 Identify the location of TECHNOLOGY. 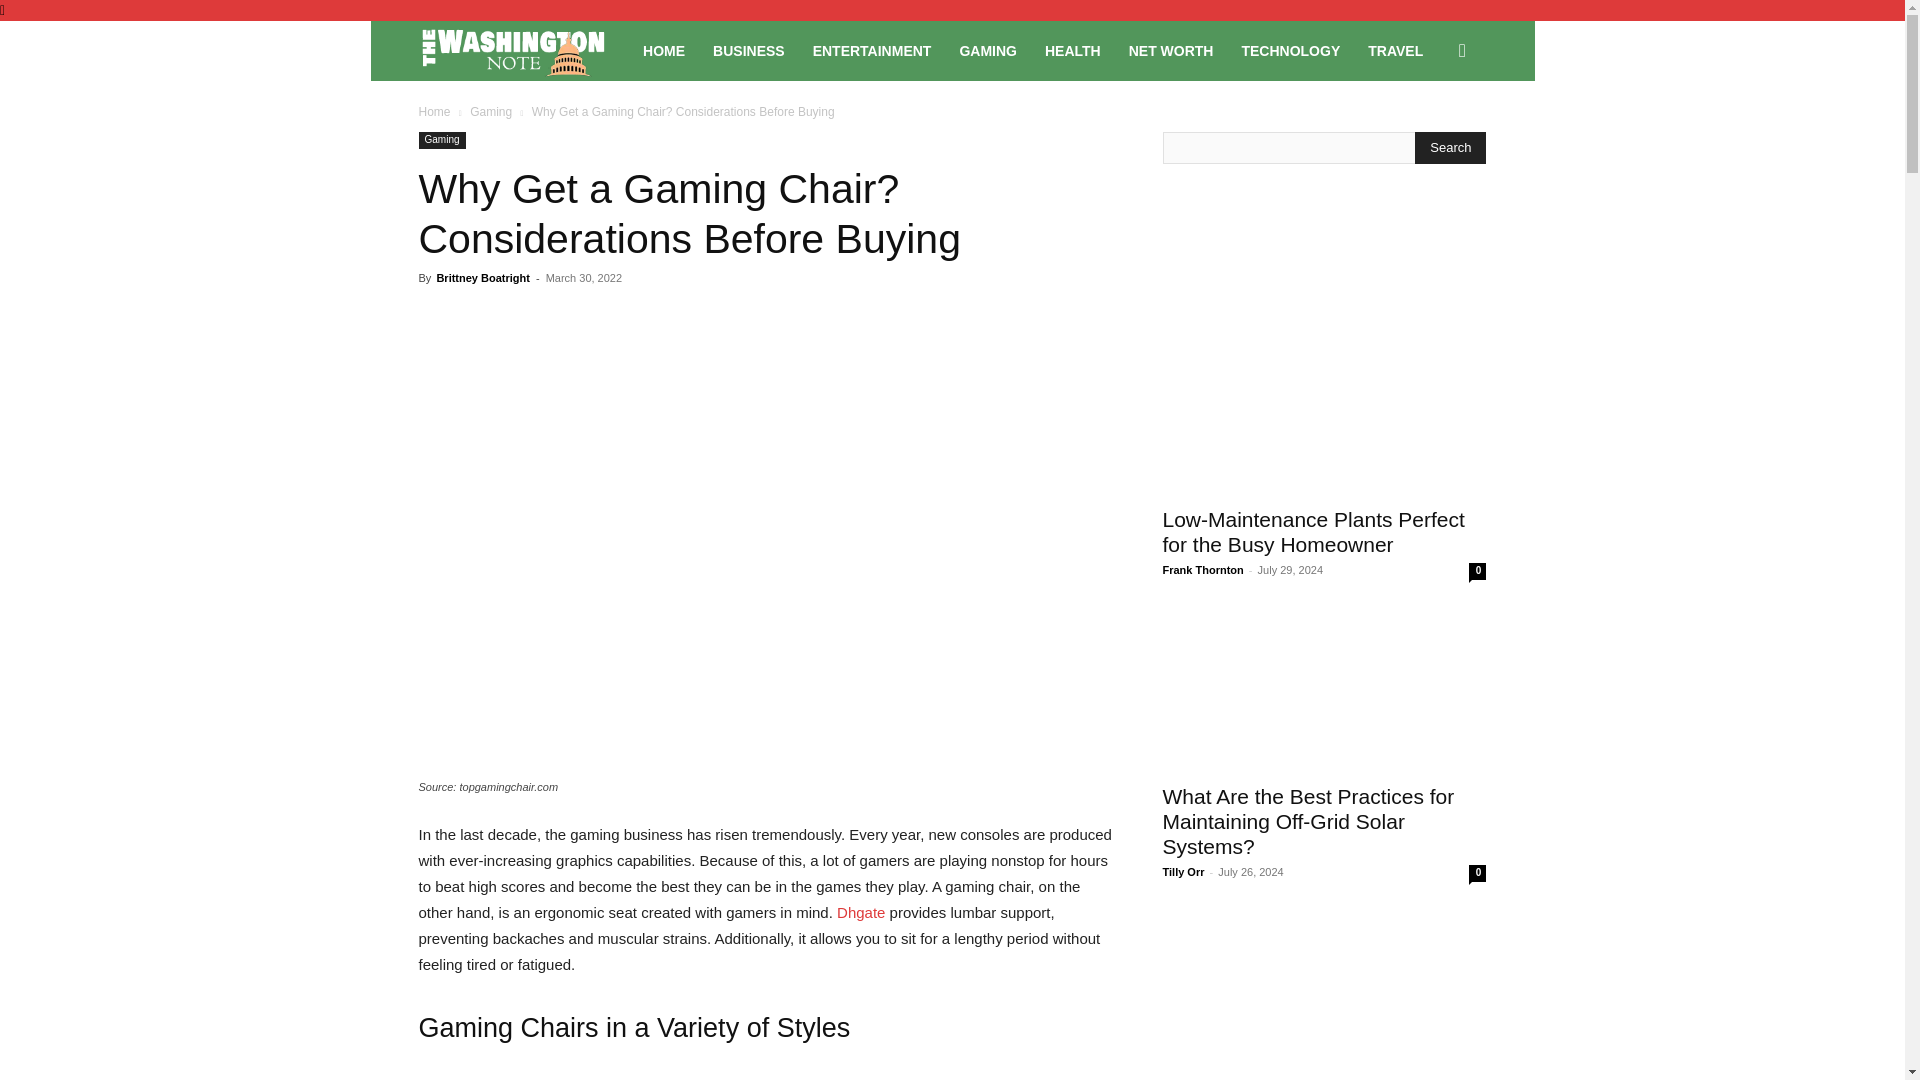
(1290, 50).